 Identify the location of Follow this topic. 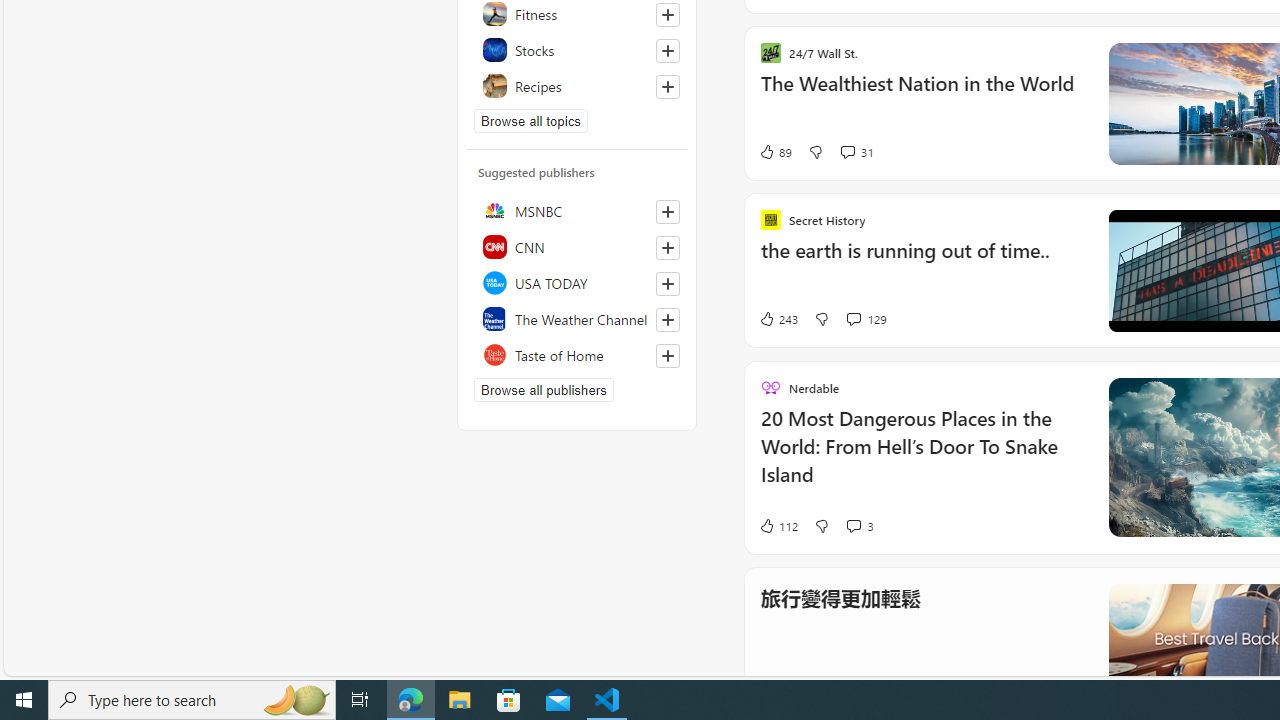
(667, 86).